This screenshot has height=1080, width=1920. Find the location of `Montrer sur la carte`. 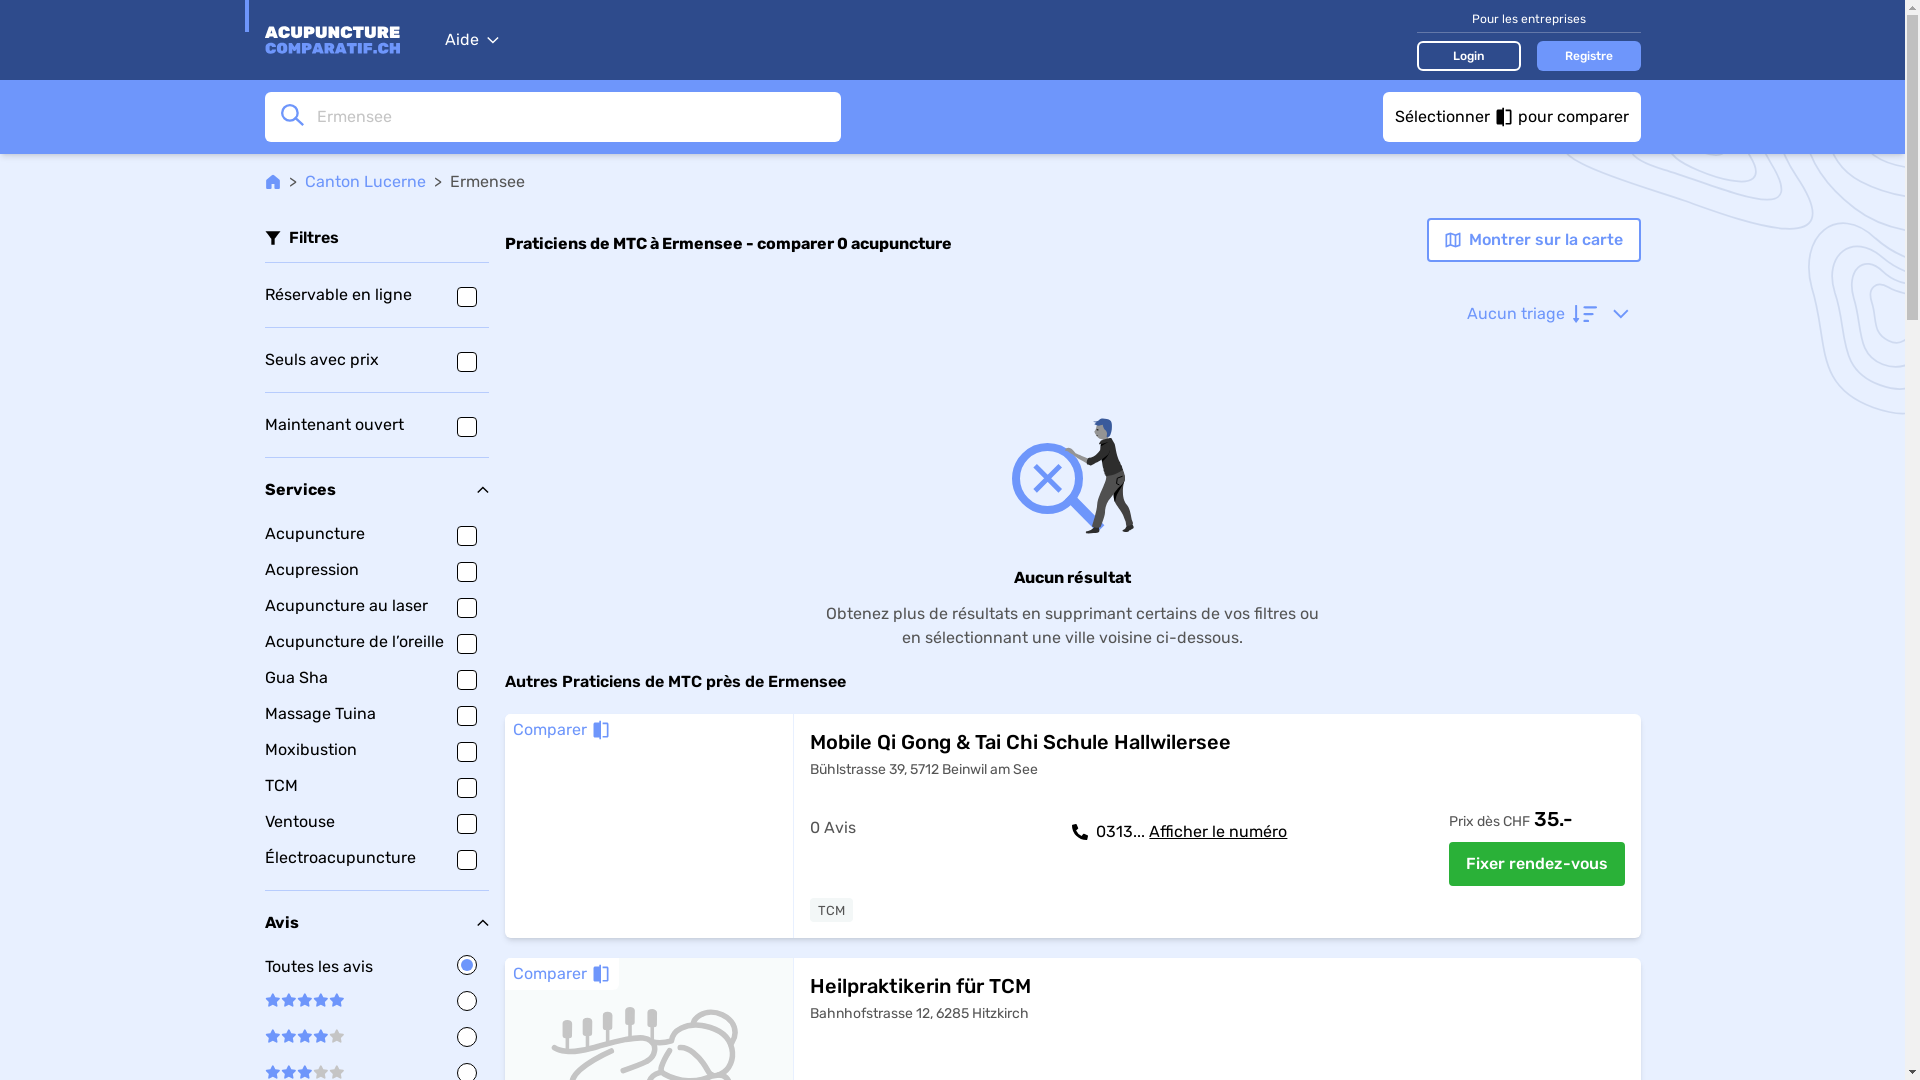

Montrer sur la carte is located at coordinates (1533, 240).